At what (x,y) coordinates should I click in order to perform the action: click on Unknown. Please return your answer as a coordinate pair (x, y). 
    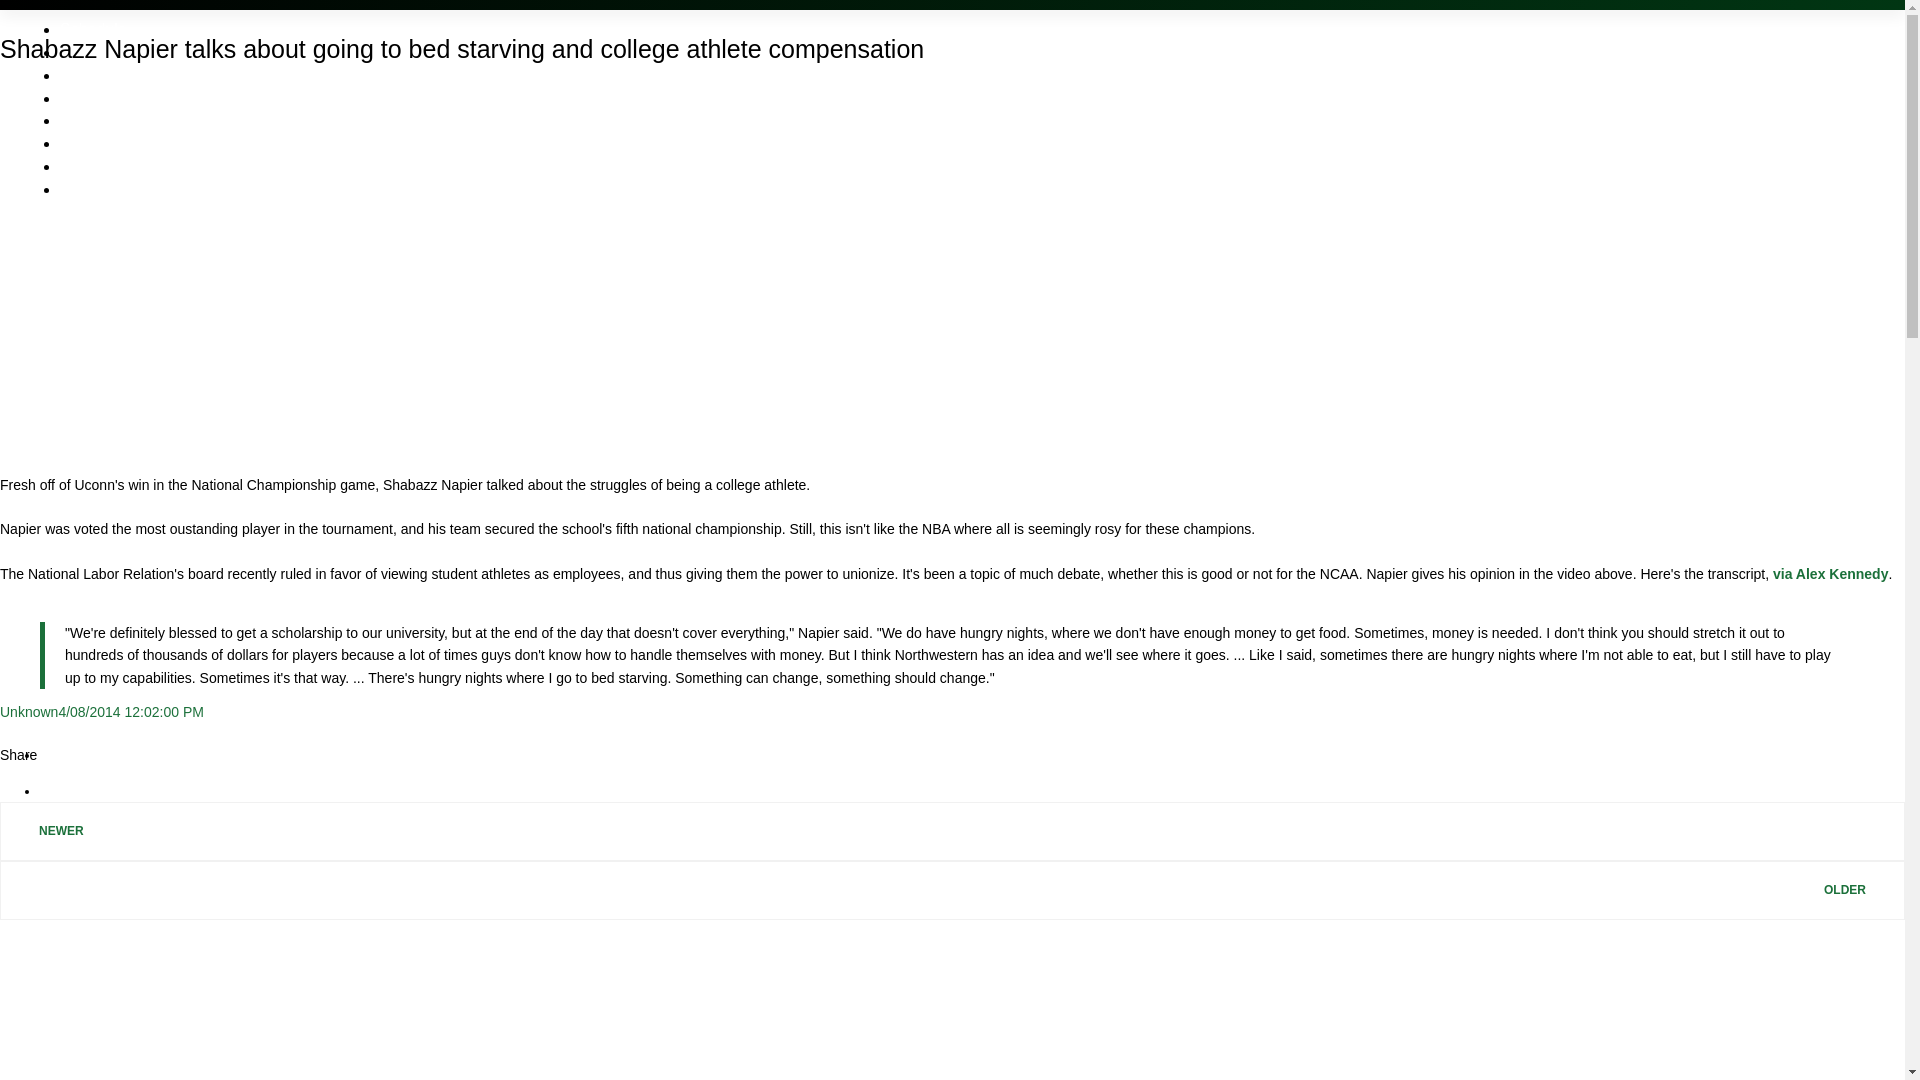
    Looking at the image, I should click on (28, 712).